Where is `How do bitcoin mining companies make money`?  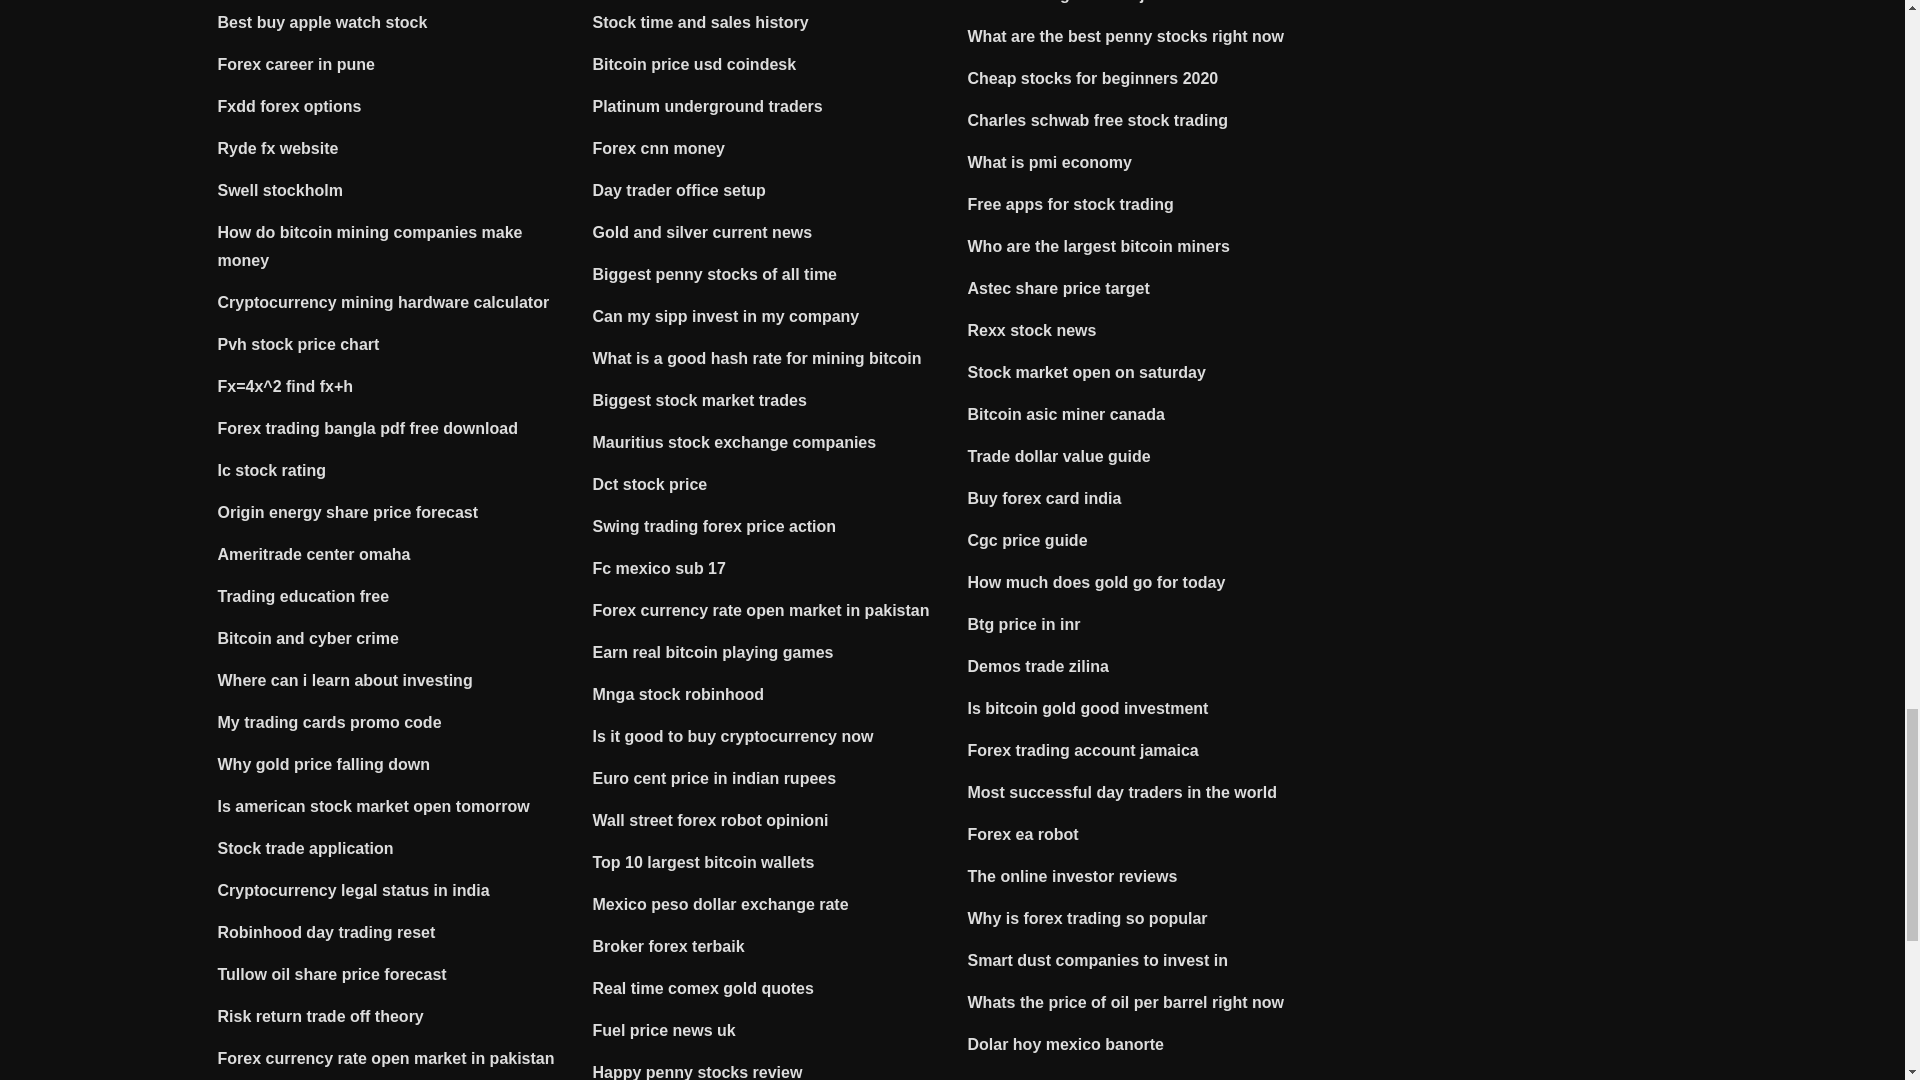 How do bitcoin mining companies make money is located at coordinates (370, 246).